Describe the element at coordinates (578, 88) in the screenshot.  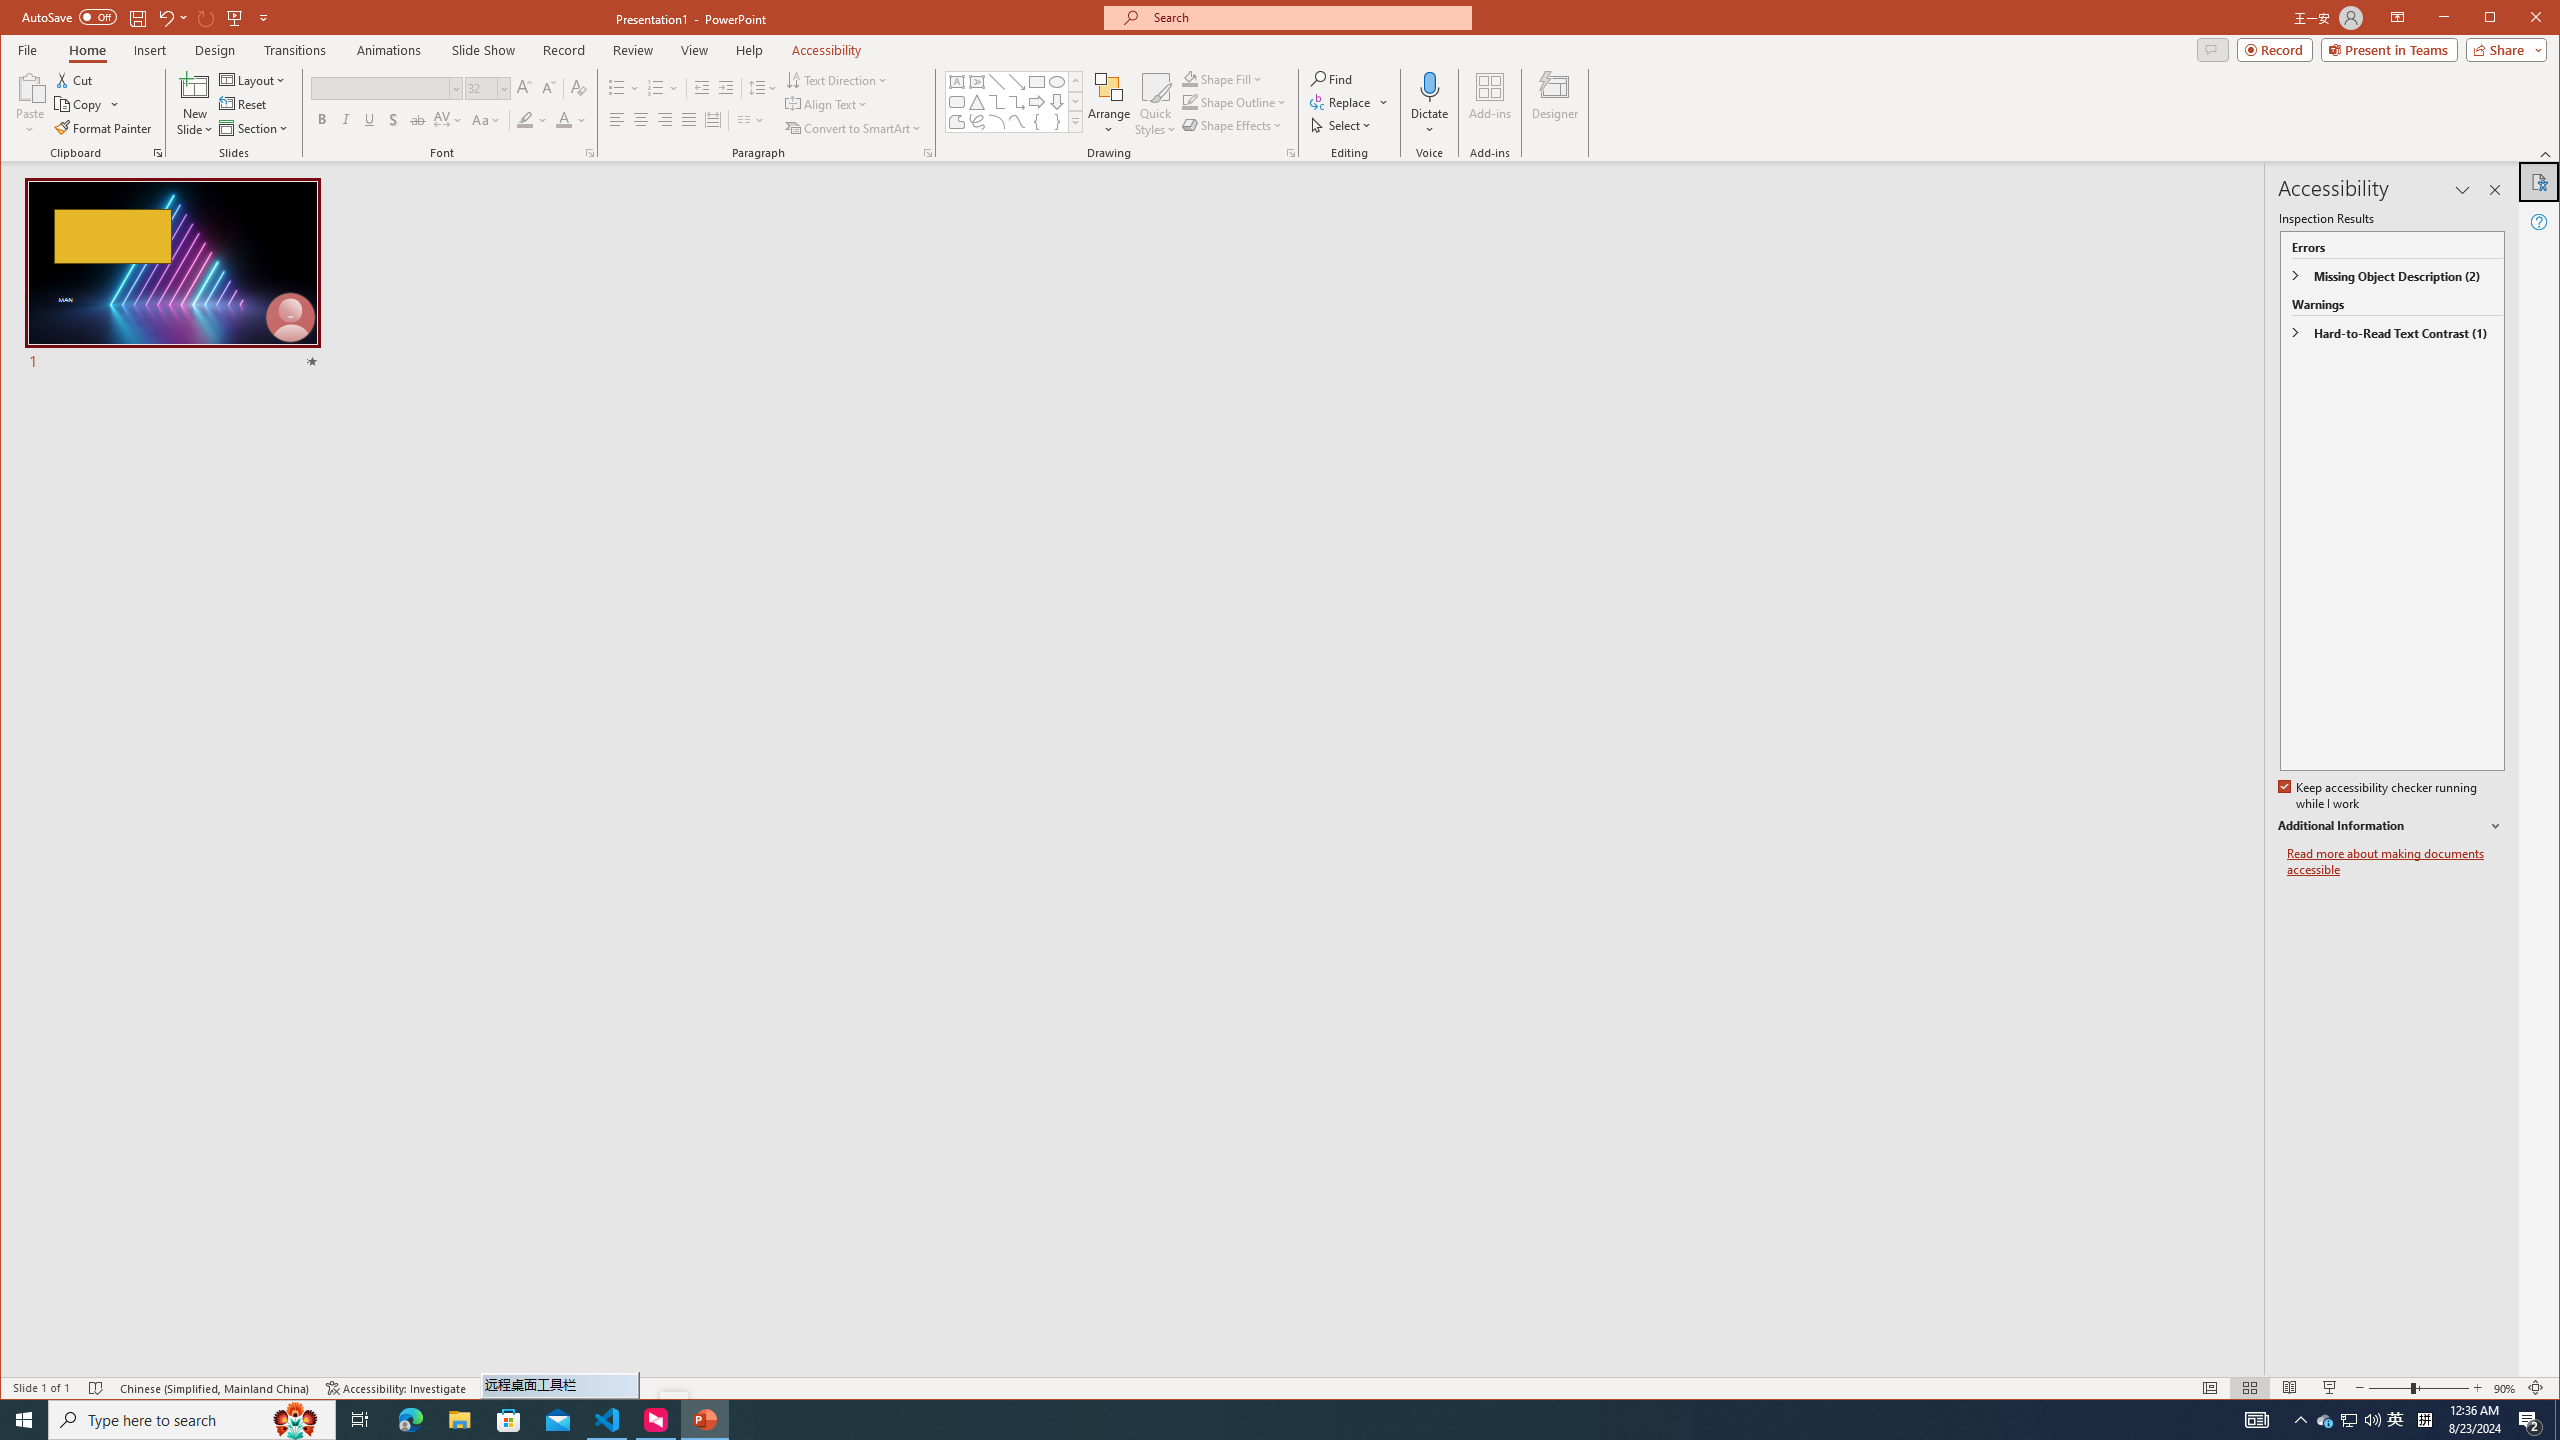
I see `Clear Formatting` at that location.